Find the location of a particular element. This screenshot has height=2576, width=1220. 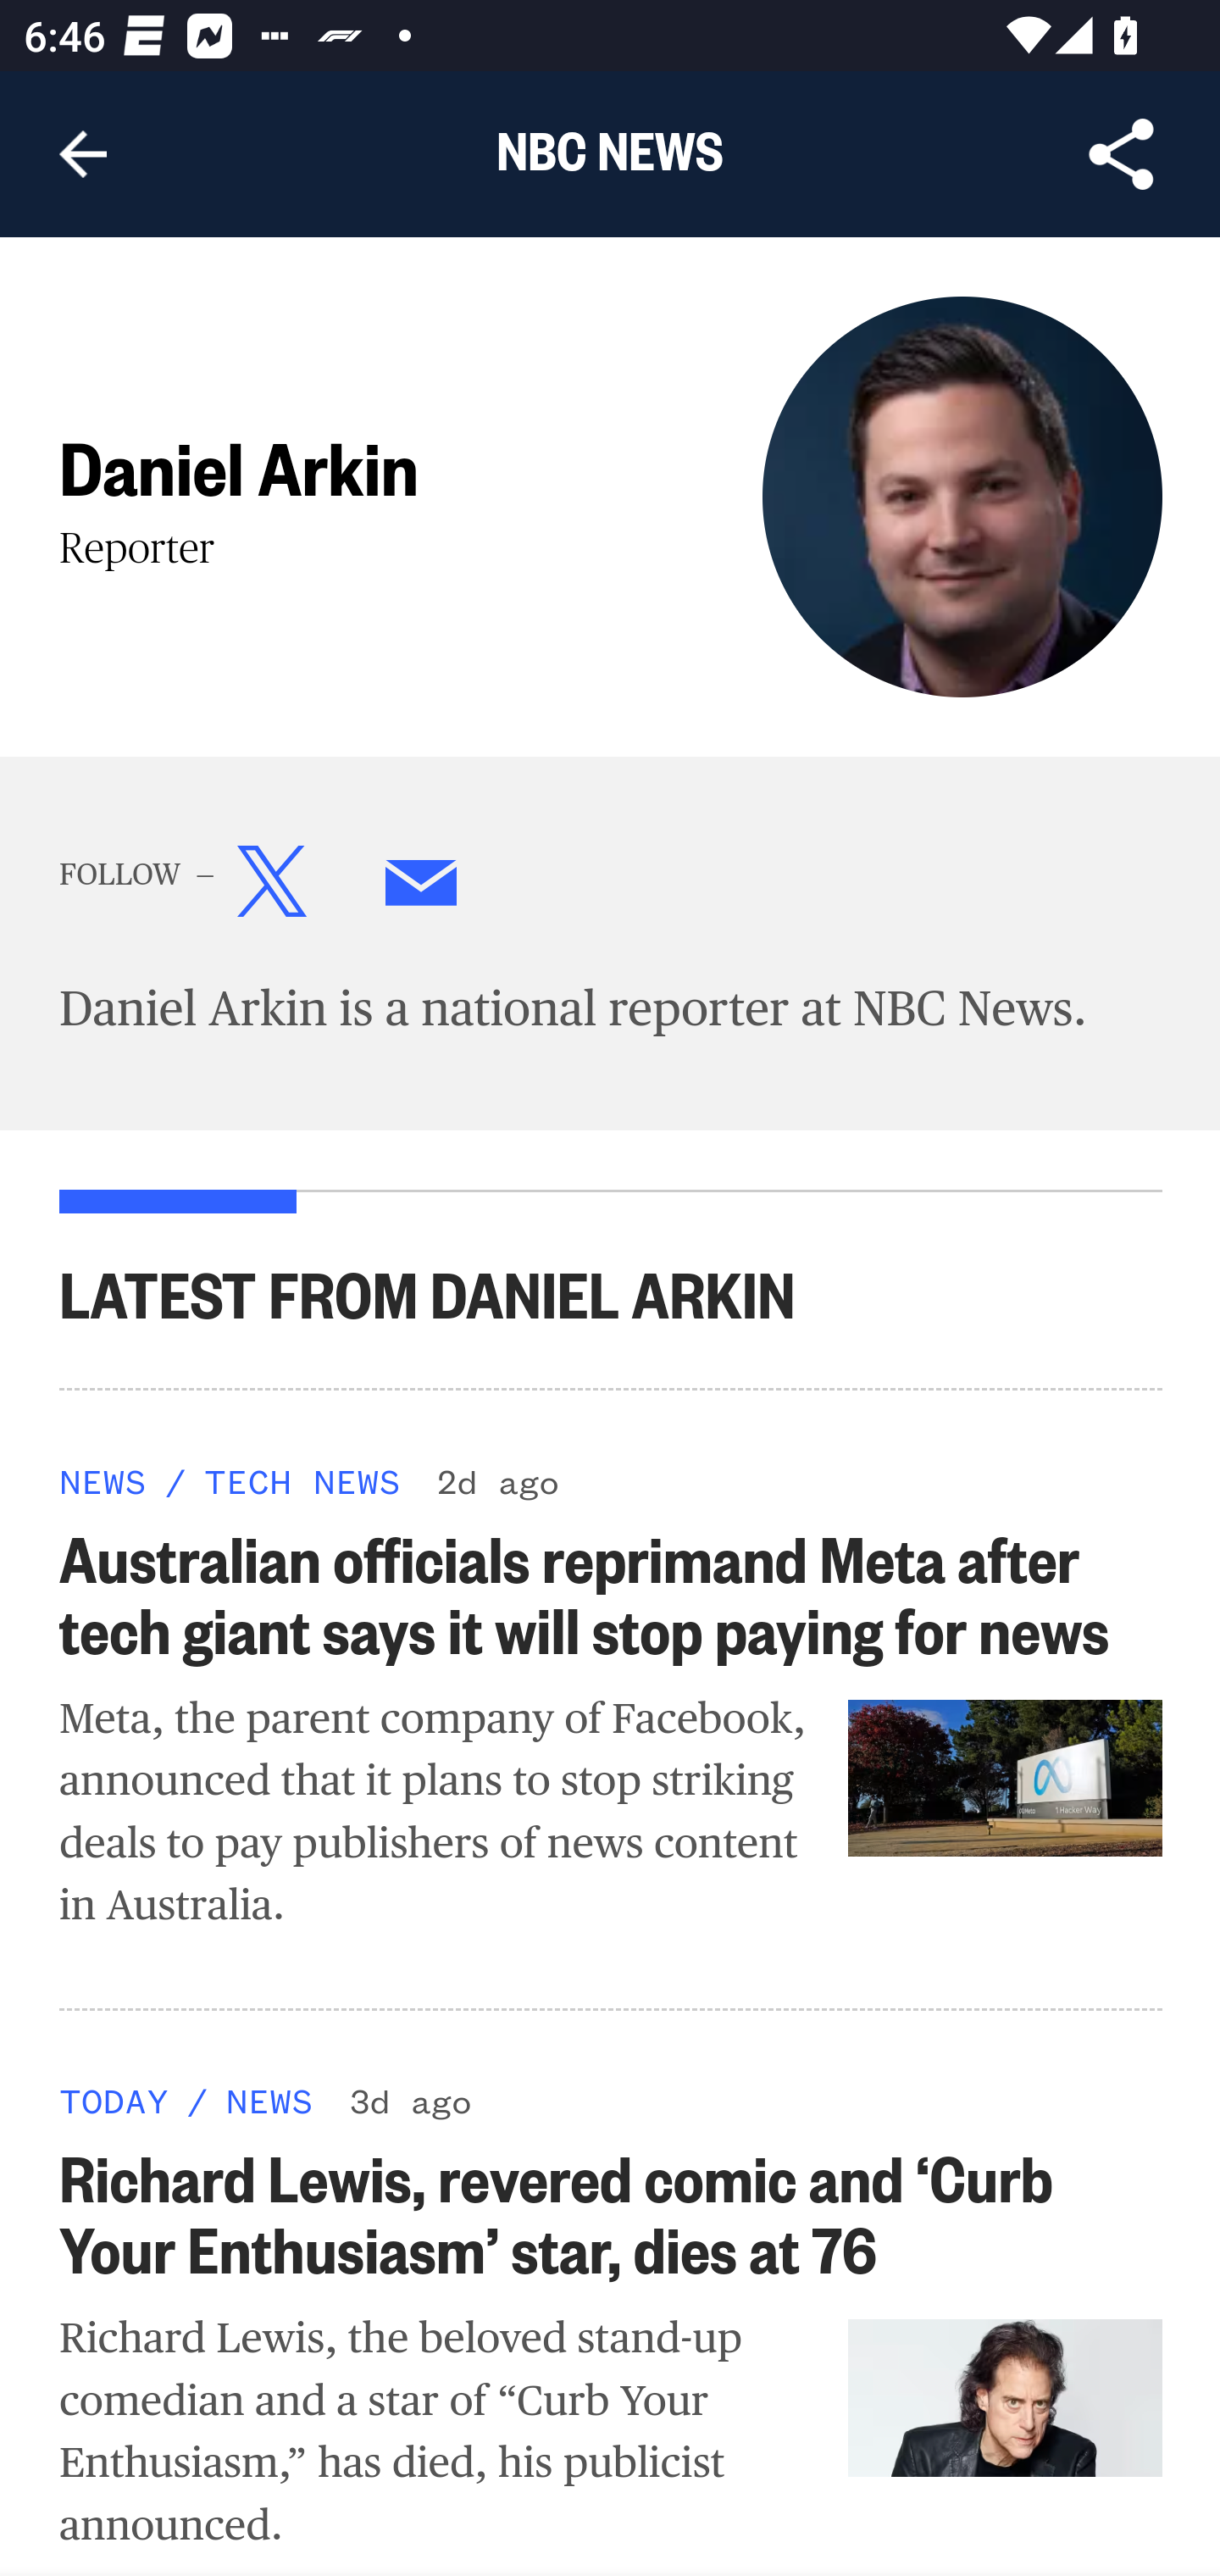

NEWS NEWS NEWS is located at coordinates (103, 1480).